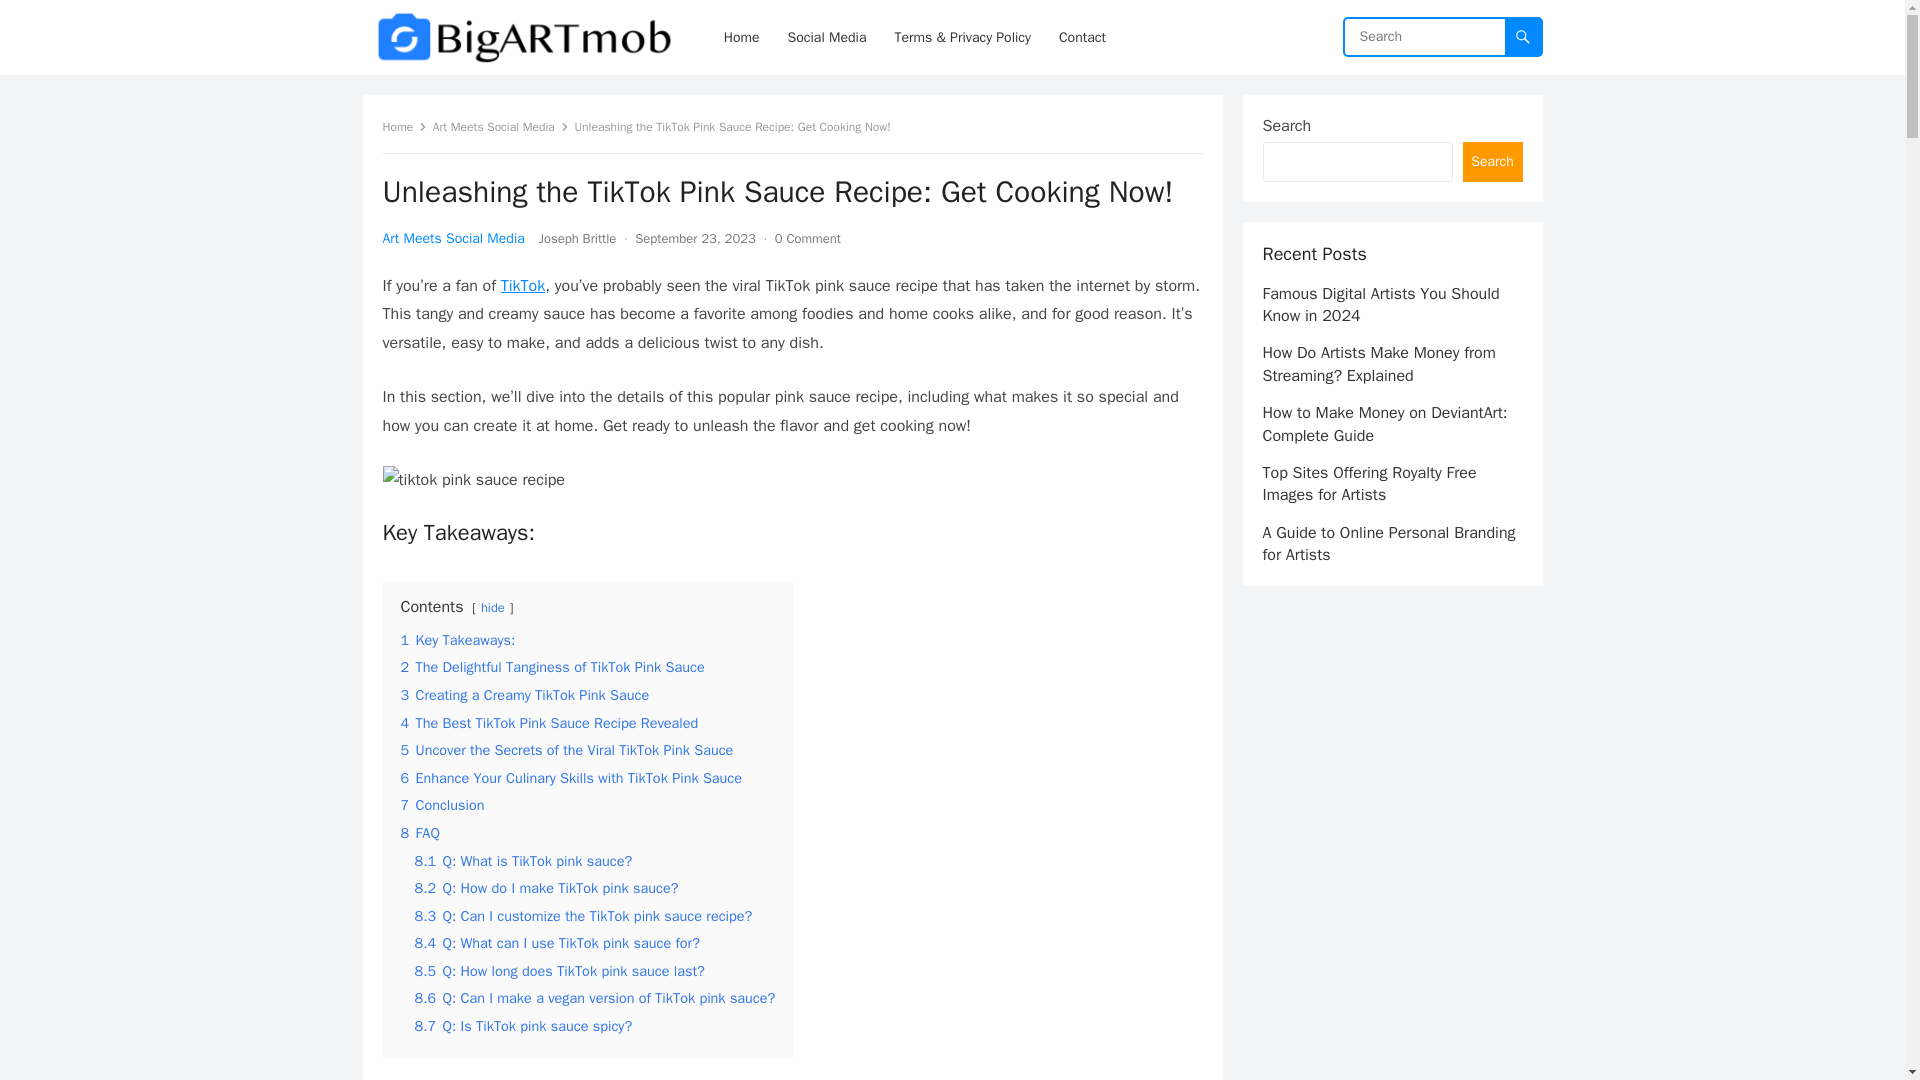  I want to click on 8.1 Q: What is TikTok pink sauce?, so click(522, 861).